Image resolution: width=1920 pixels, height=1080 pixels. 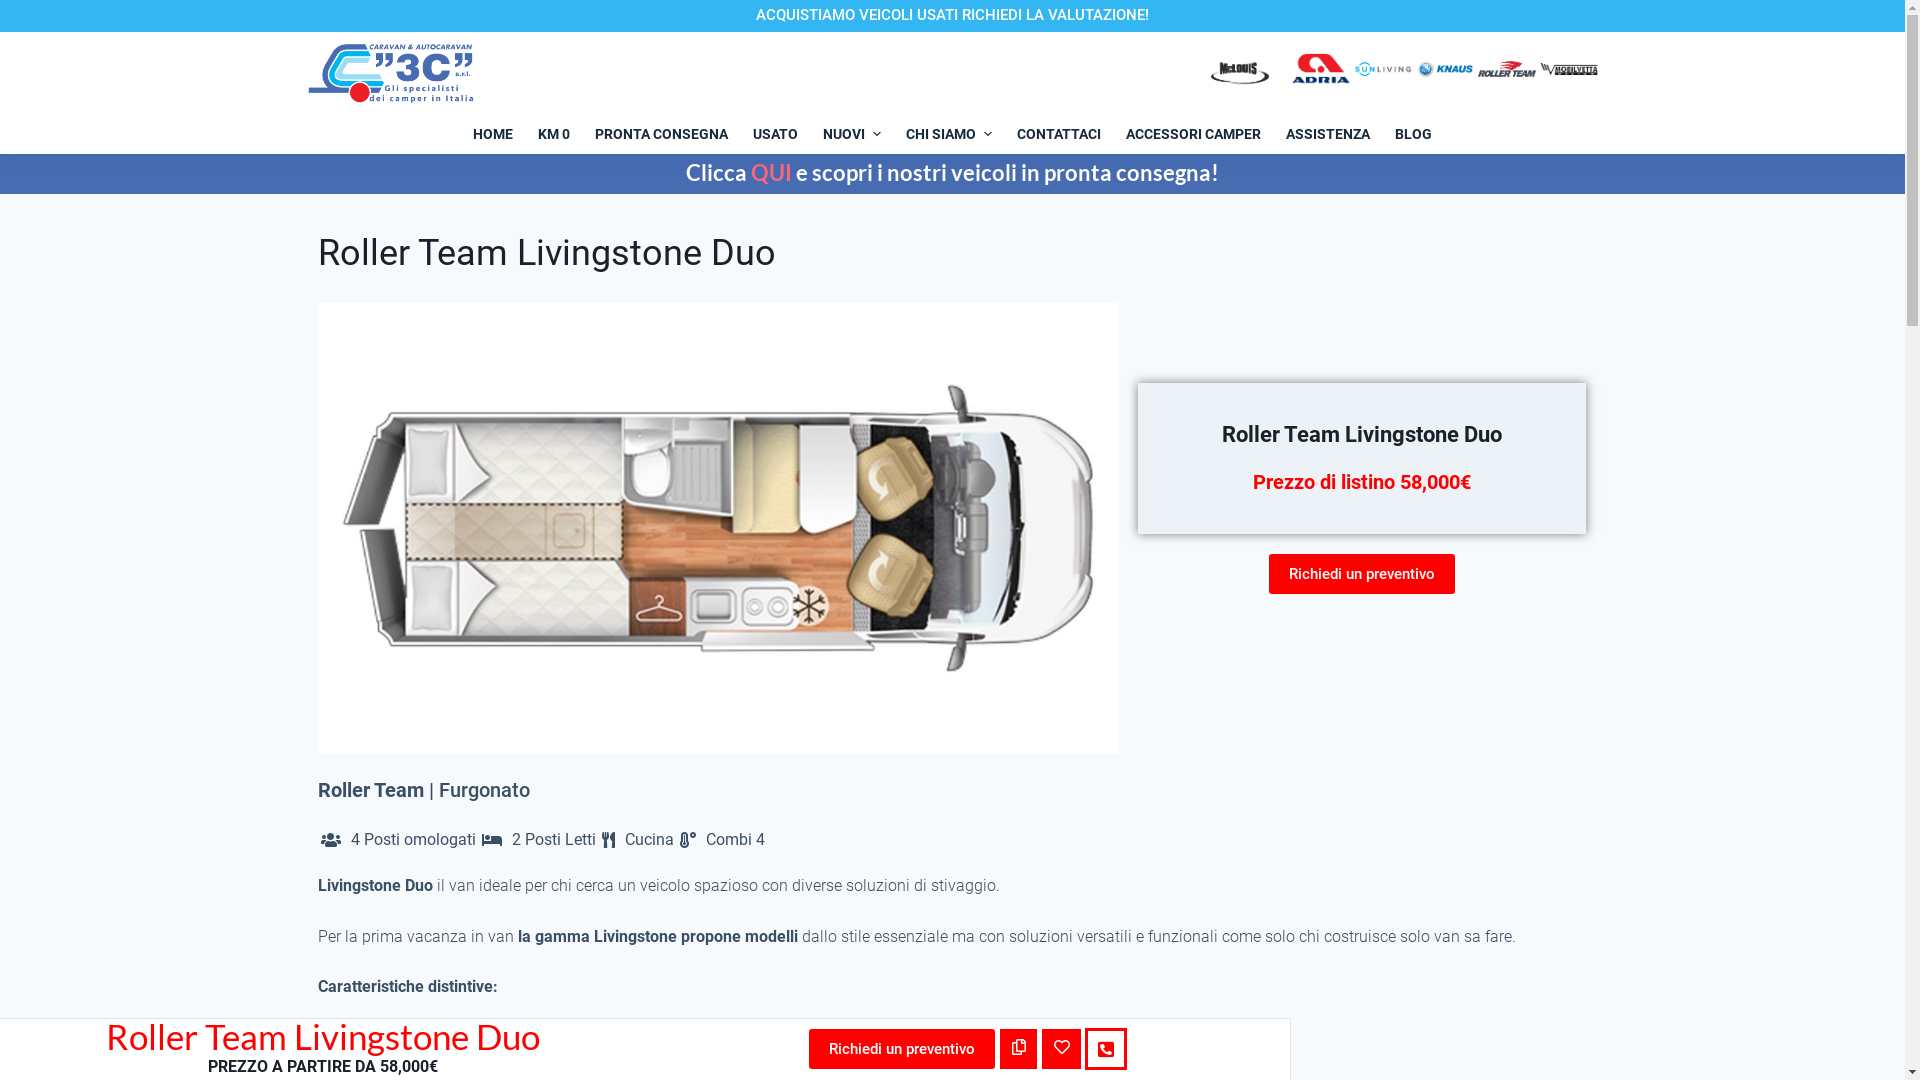 I want to click on PRONTA CONSEGNA, so click(x=662, y=134).